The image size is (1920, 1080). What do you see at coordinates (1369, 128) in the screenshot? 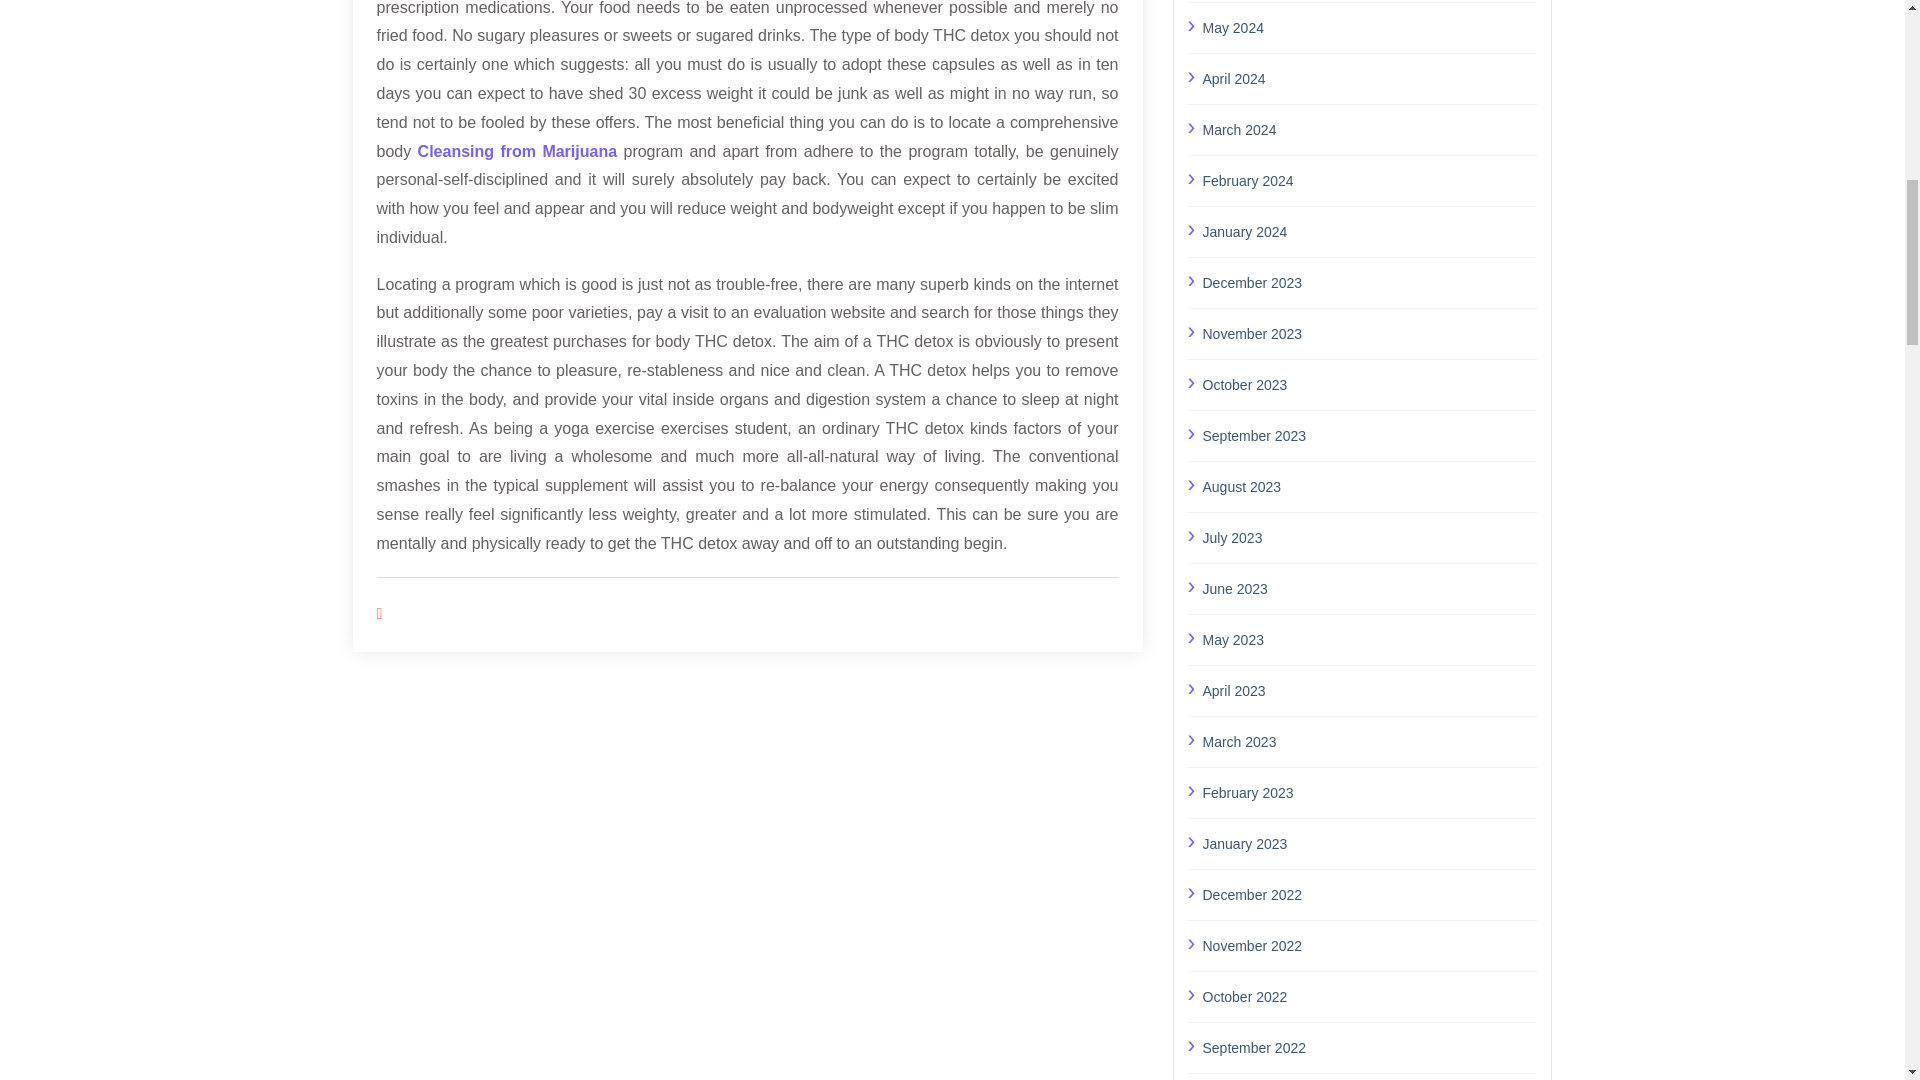
I see `March 2024` at bounding box center [1369, 128].